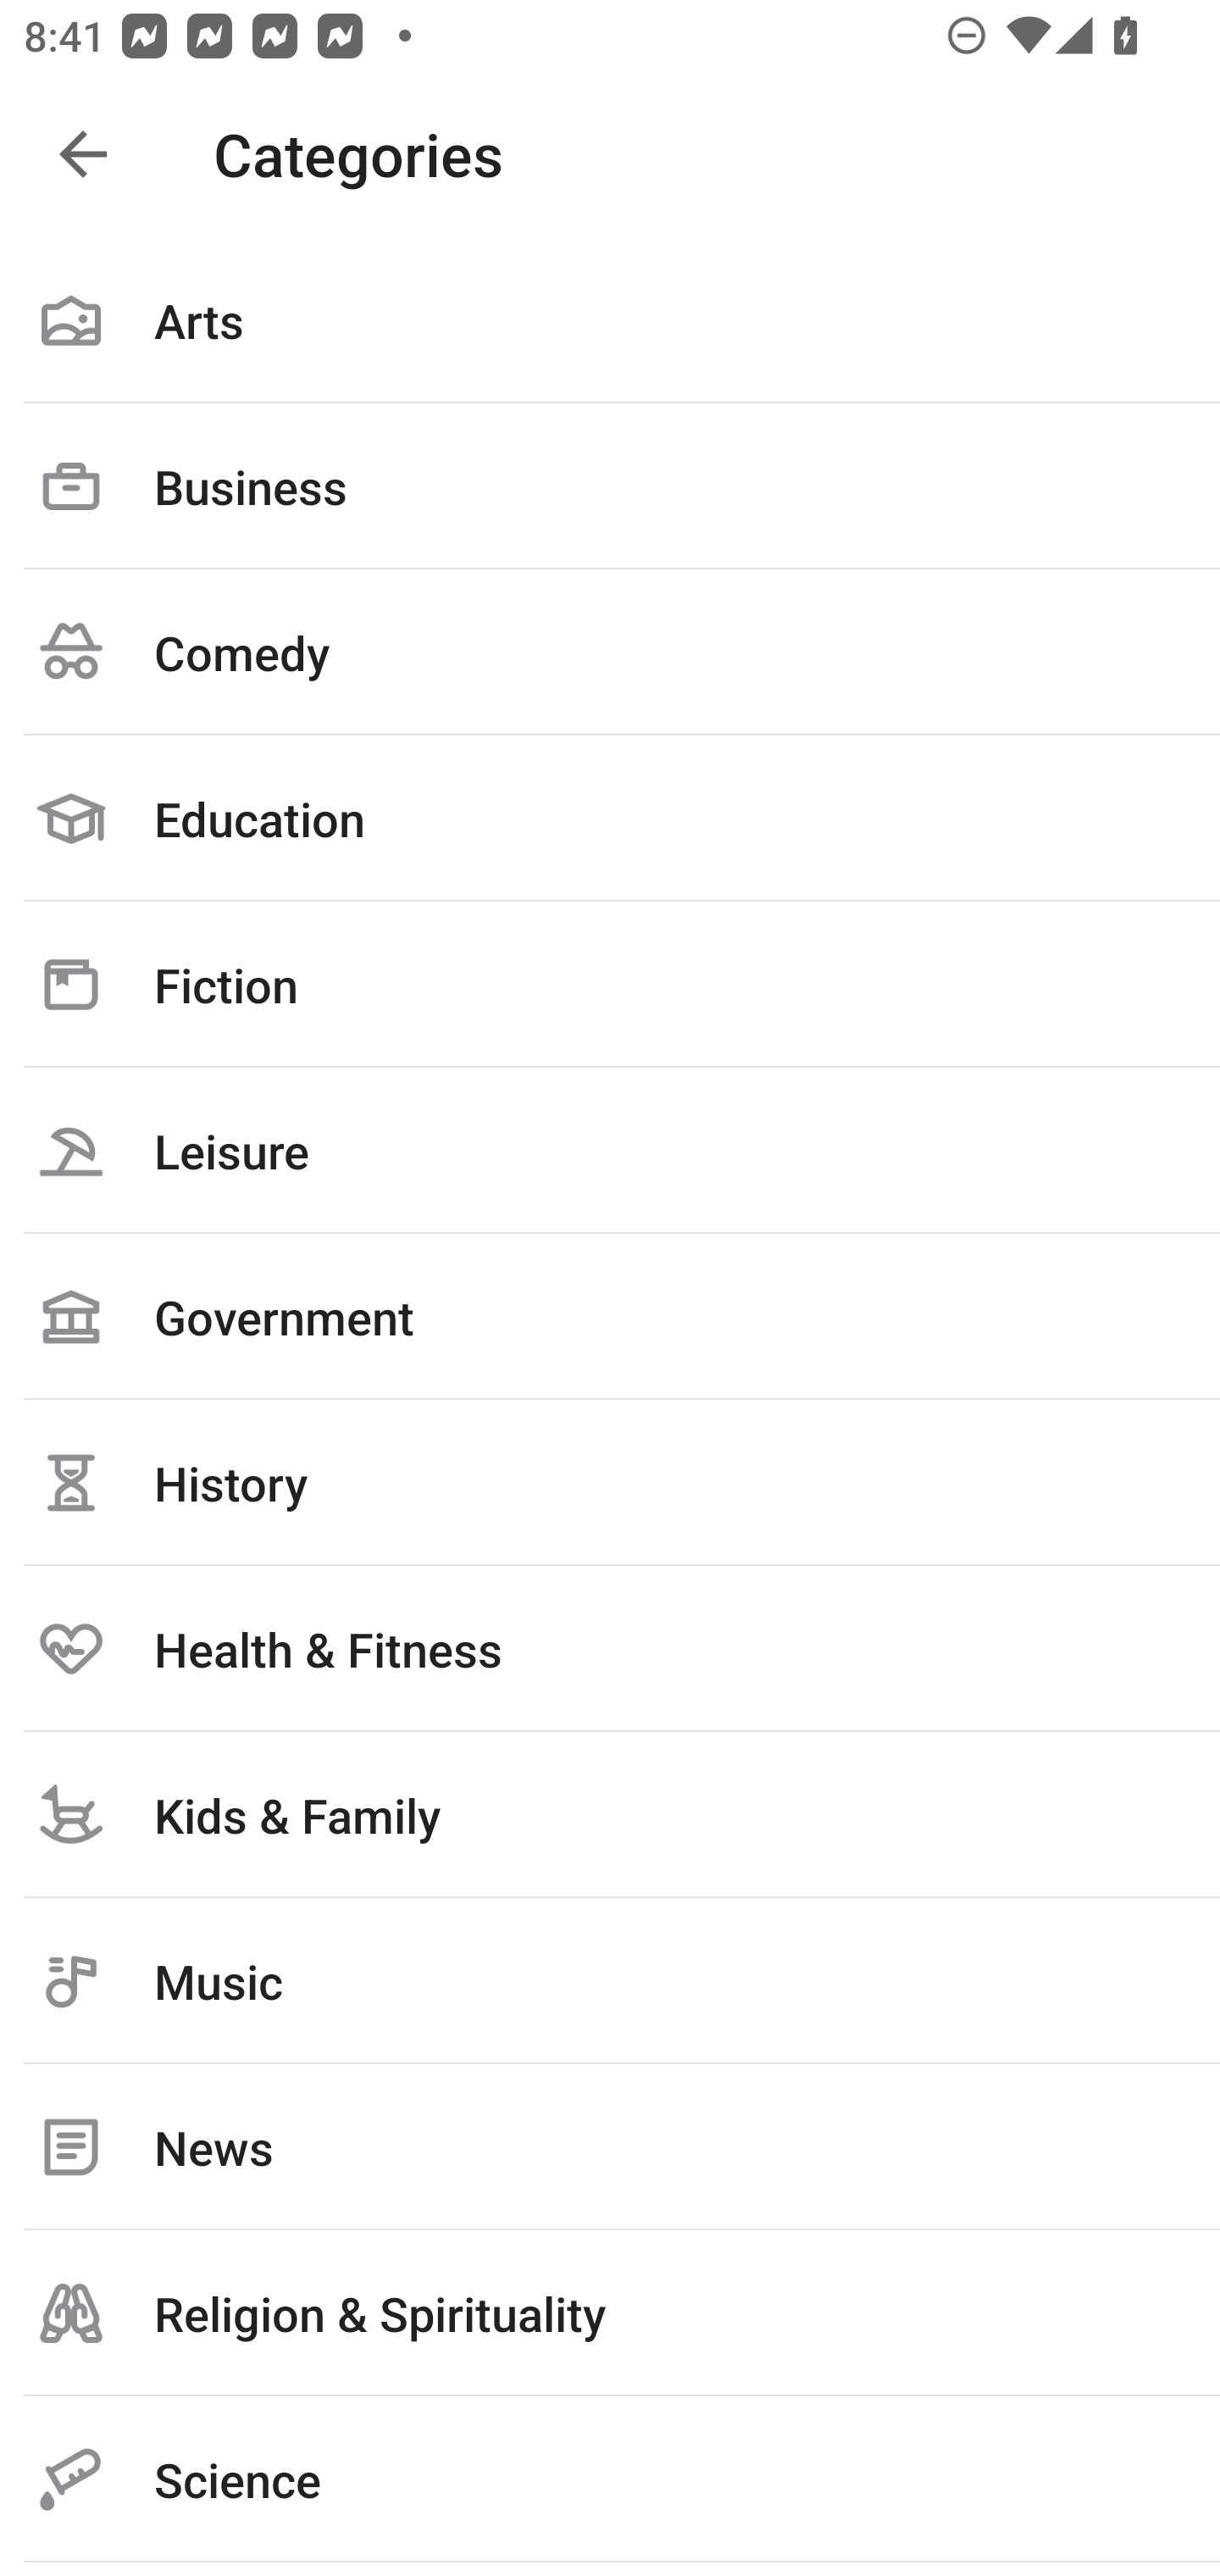 This screenshot has width=1220, height=2576. What do you see at coordinates (610, 320) in the screenshot?
I see `Arts` at bounding box center [610, 320].